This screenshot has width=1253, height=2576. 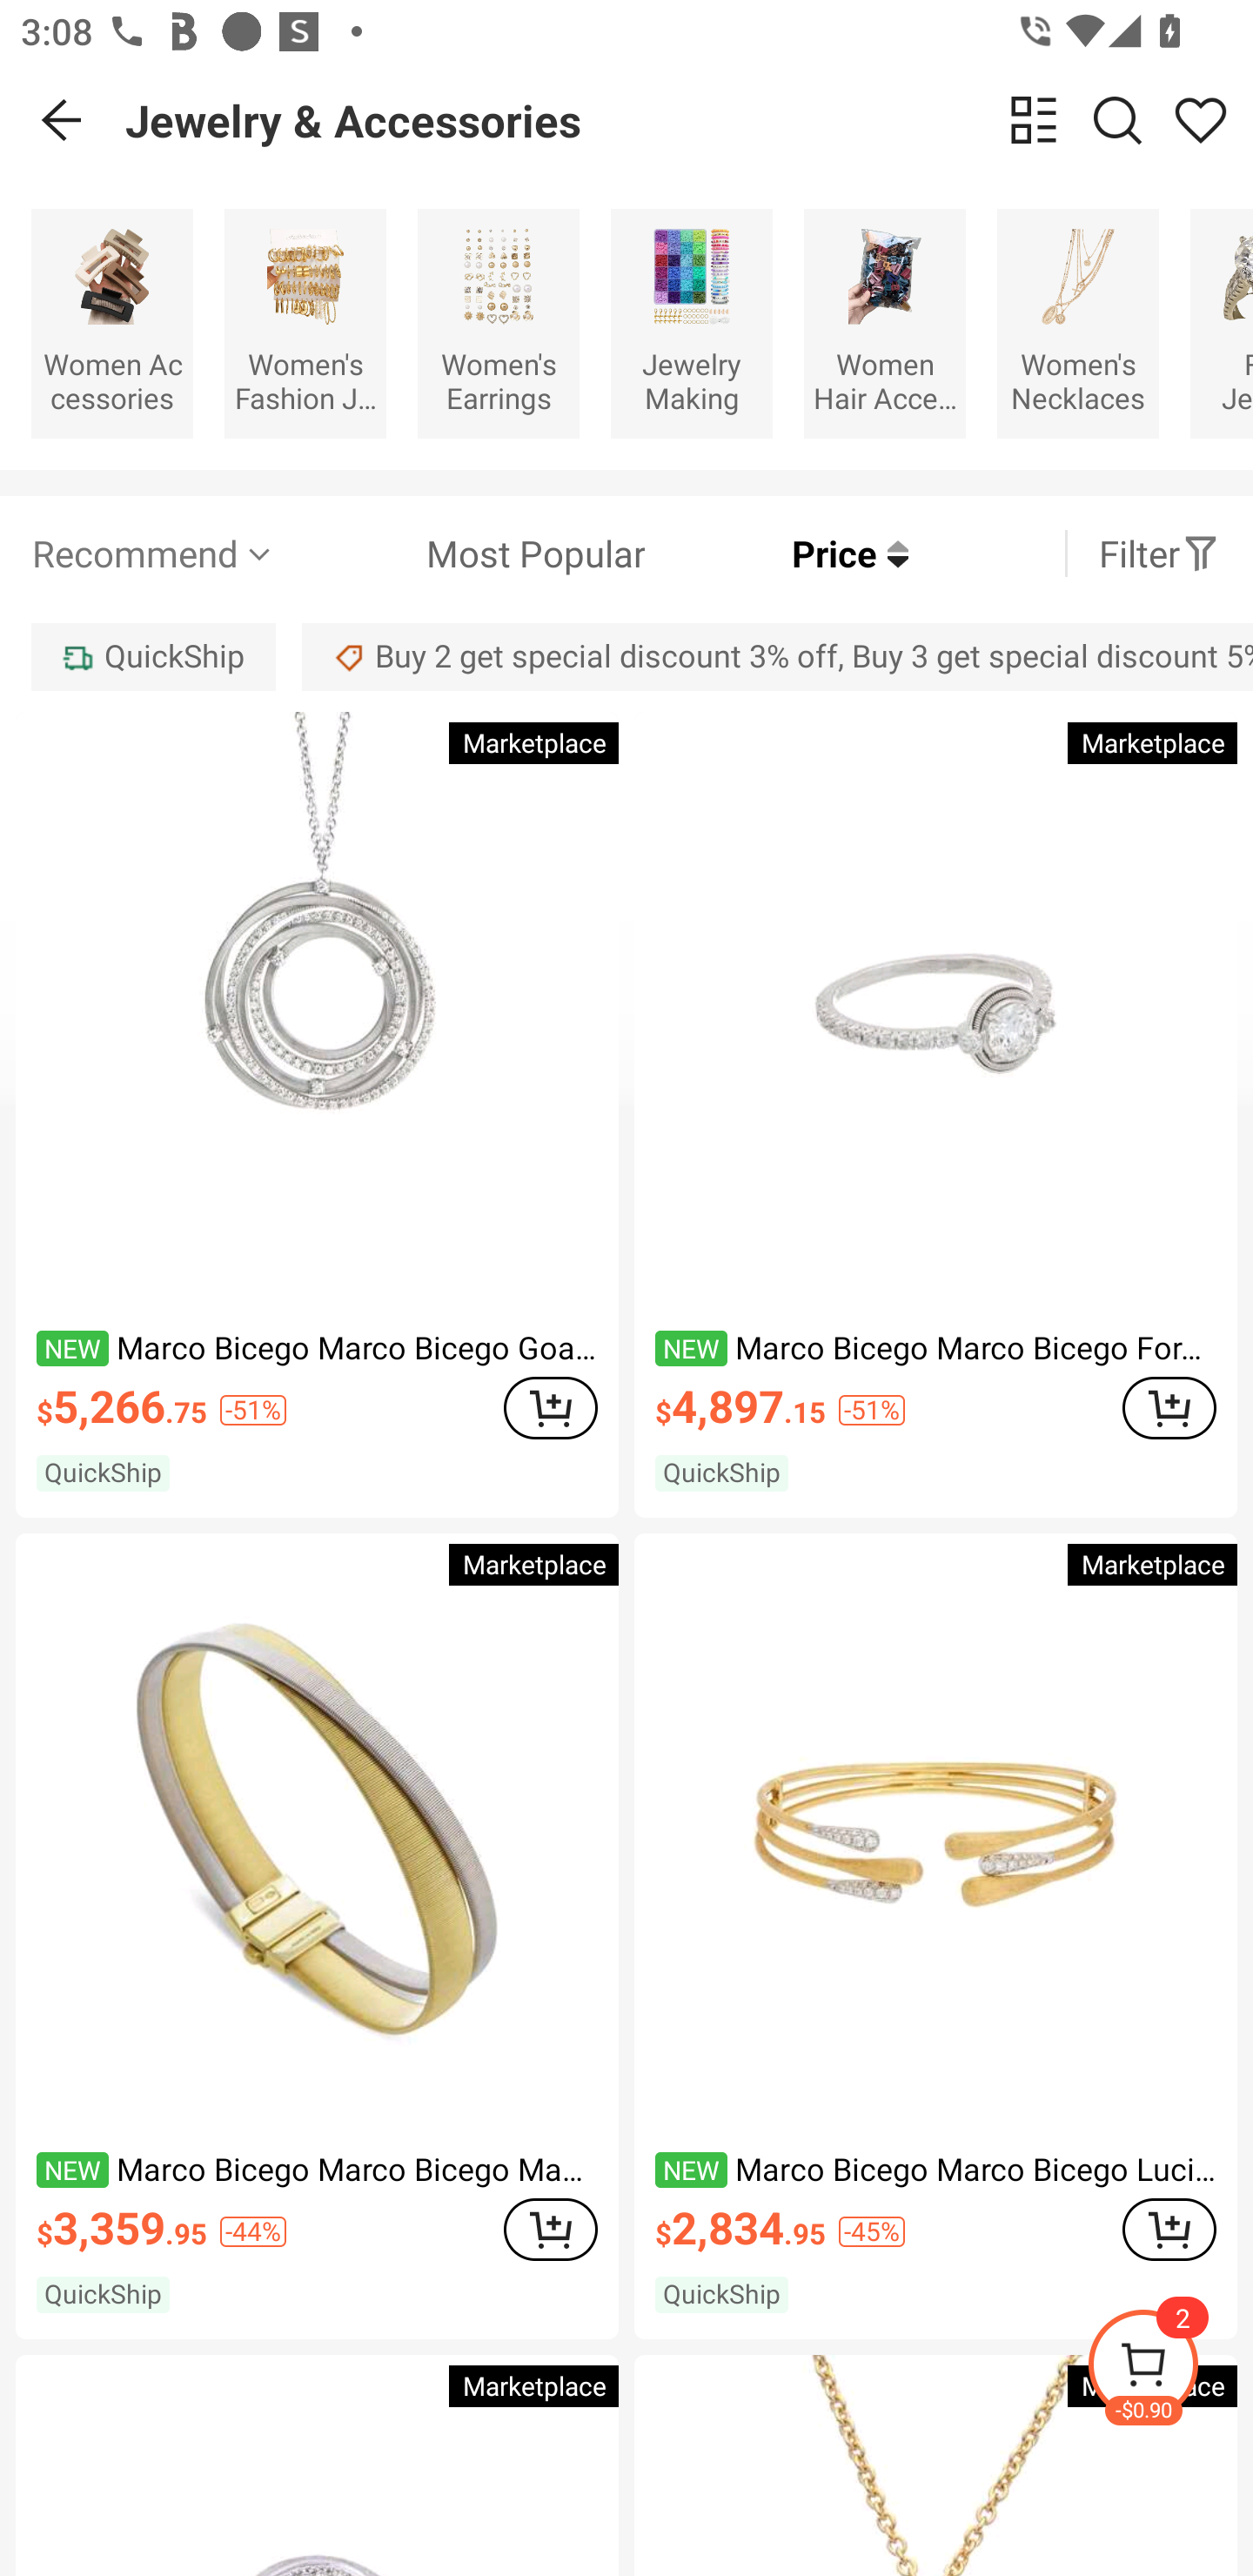 What do you see at coordinates (498, 323) in the screenshot?
I see `Women's Earrings` at bounding box center [498, 323].